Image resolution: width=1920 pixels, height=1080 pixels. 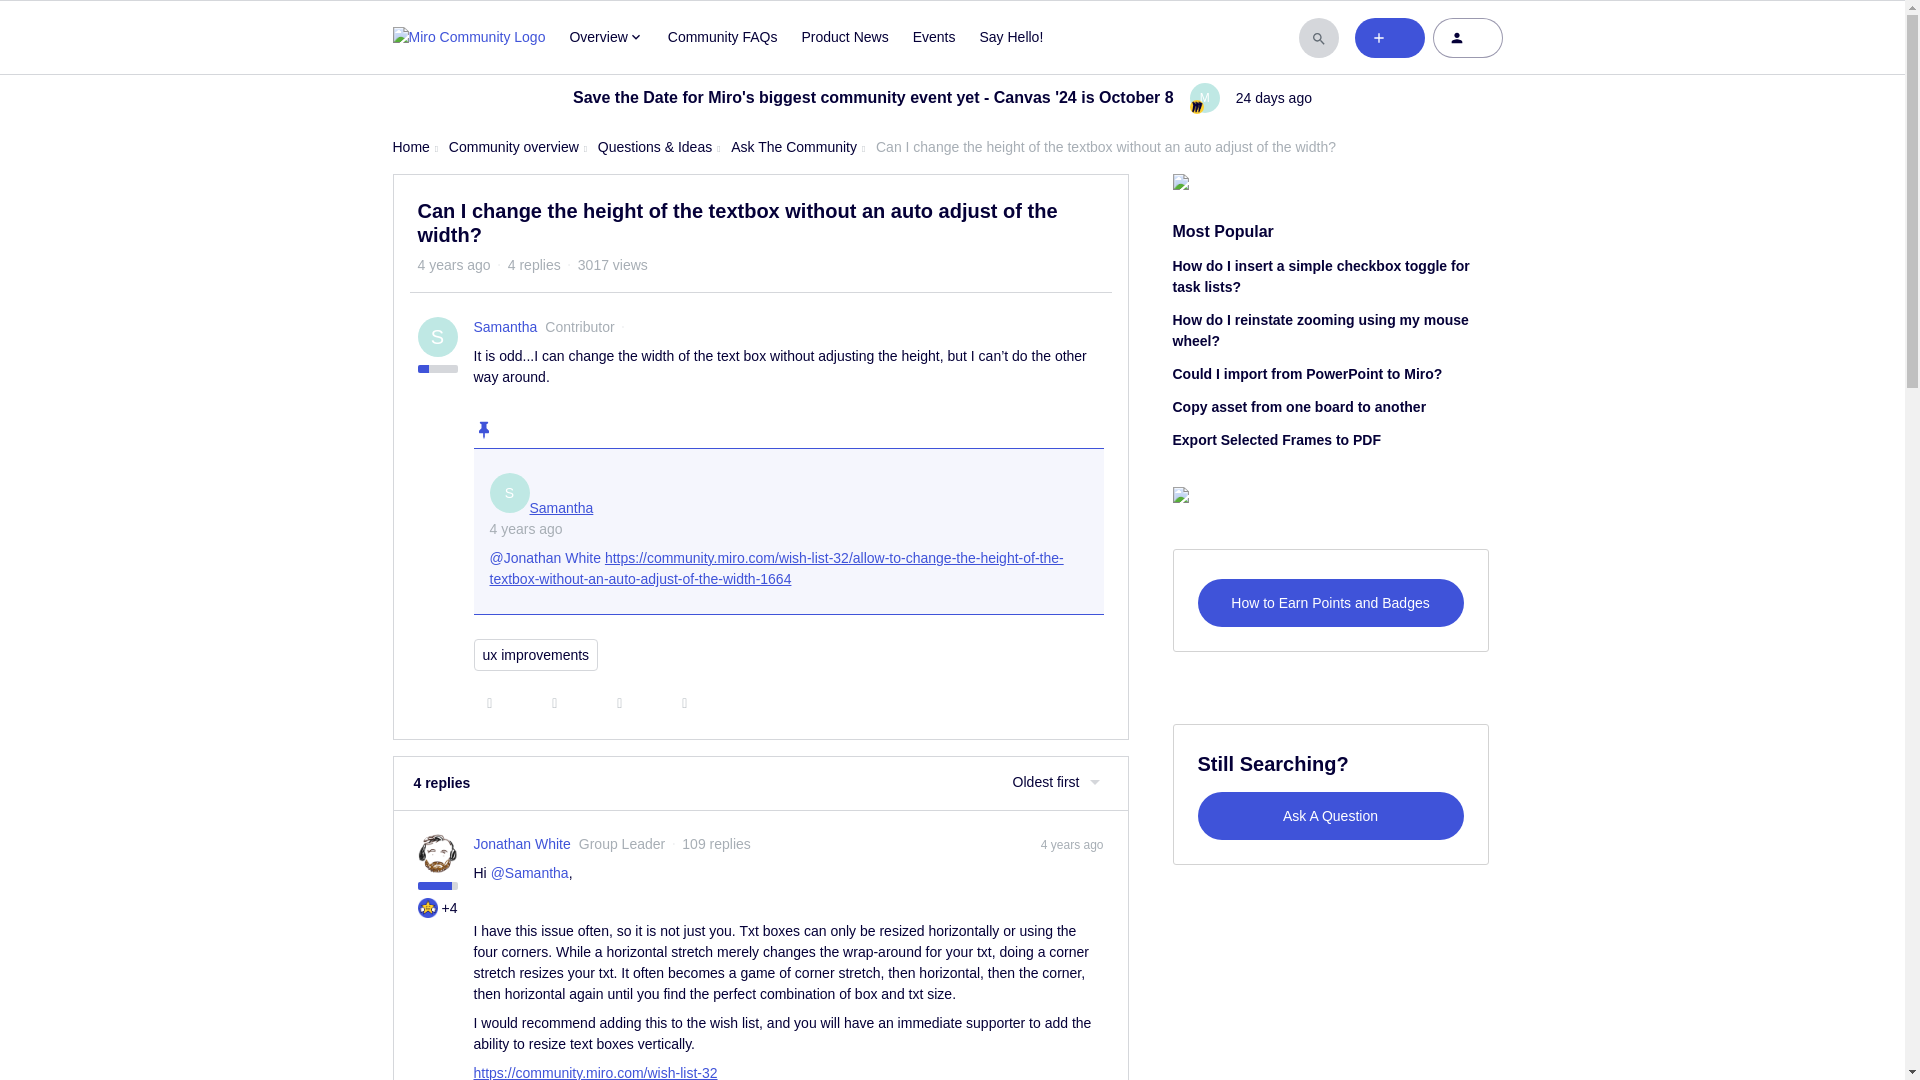 What do you see at coordinates (845, 37) in the screenshot?
I see `Product News` at bounding box center [845, 37].